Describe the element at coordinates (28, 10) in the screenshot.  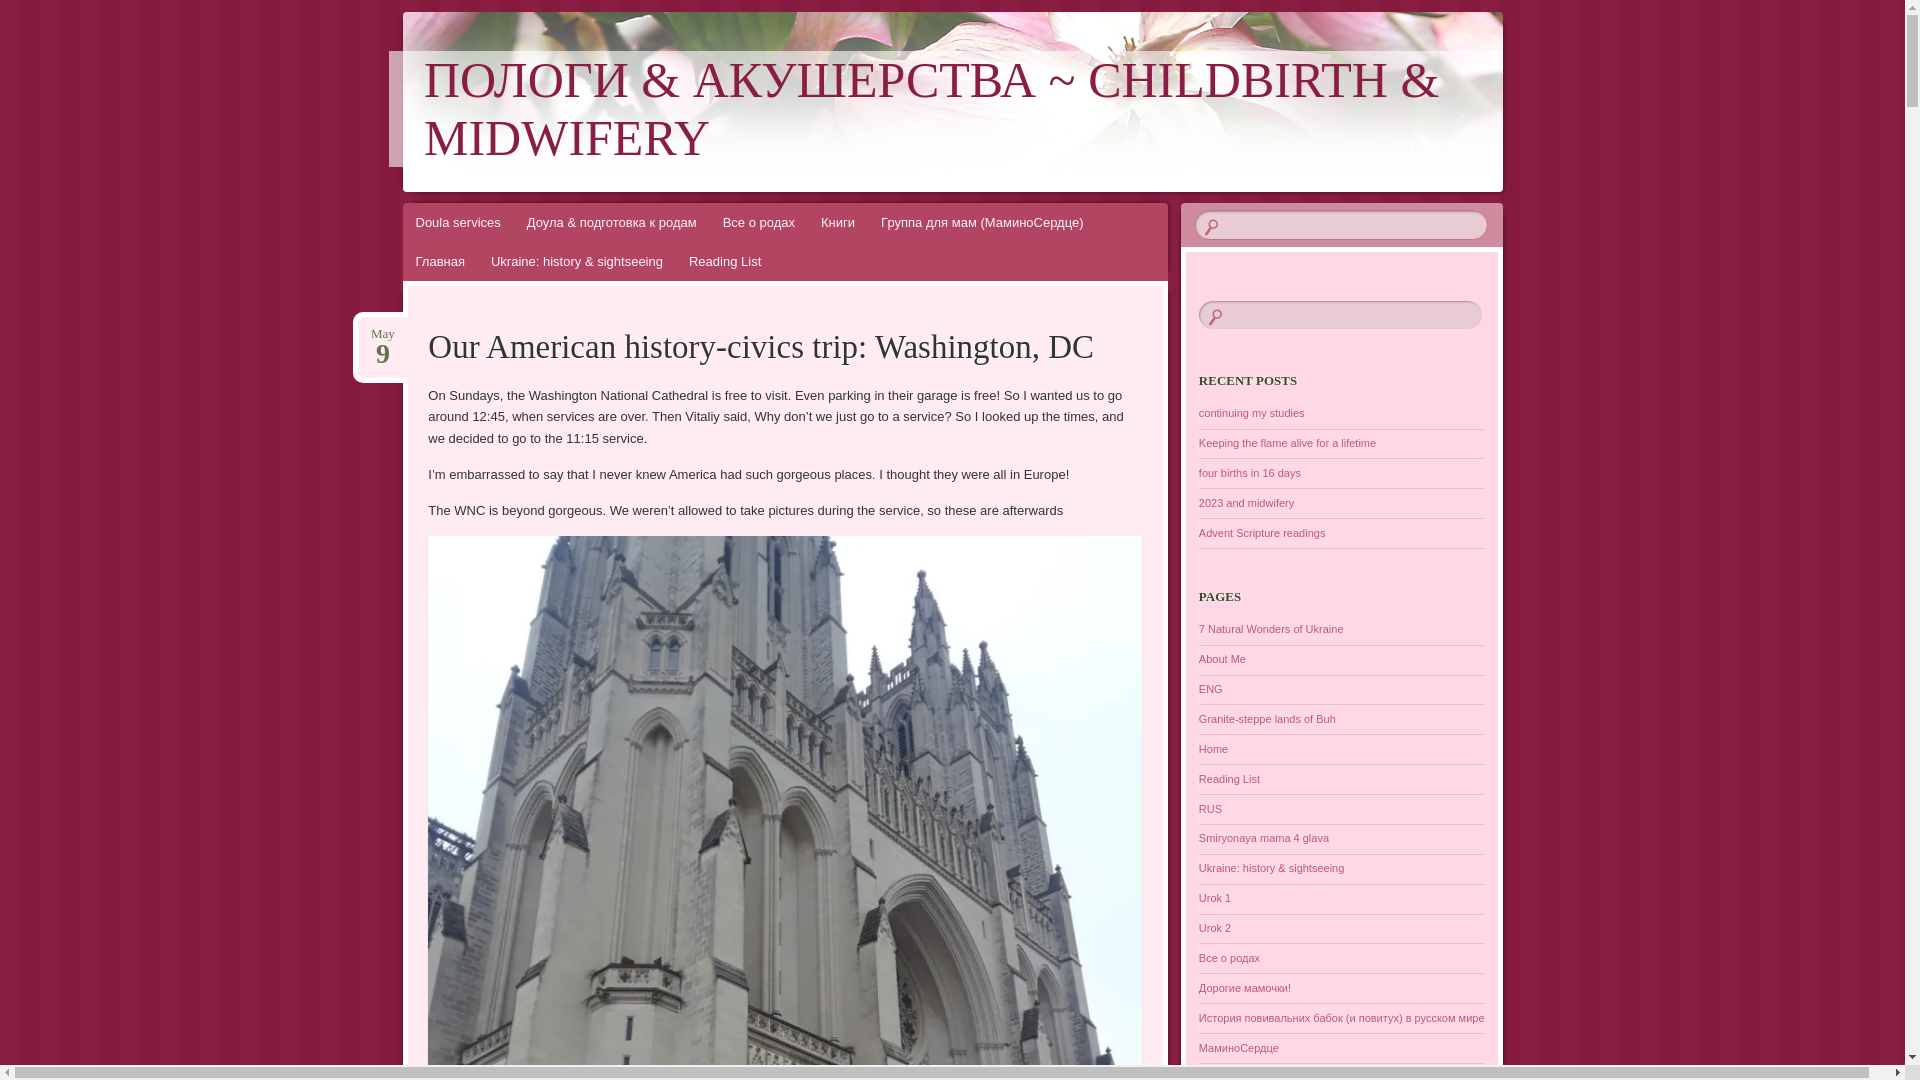
I see `Search` at that location.